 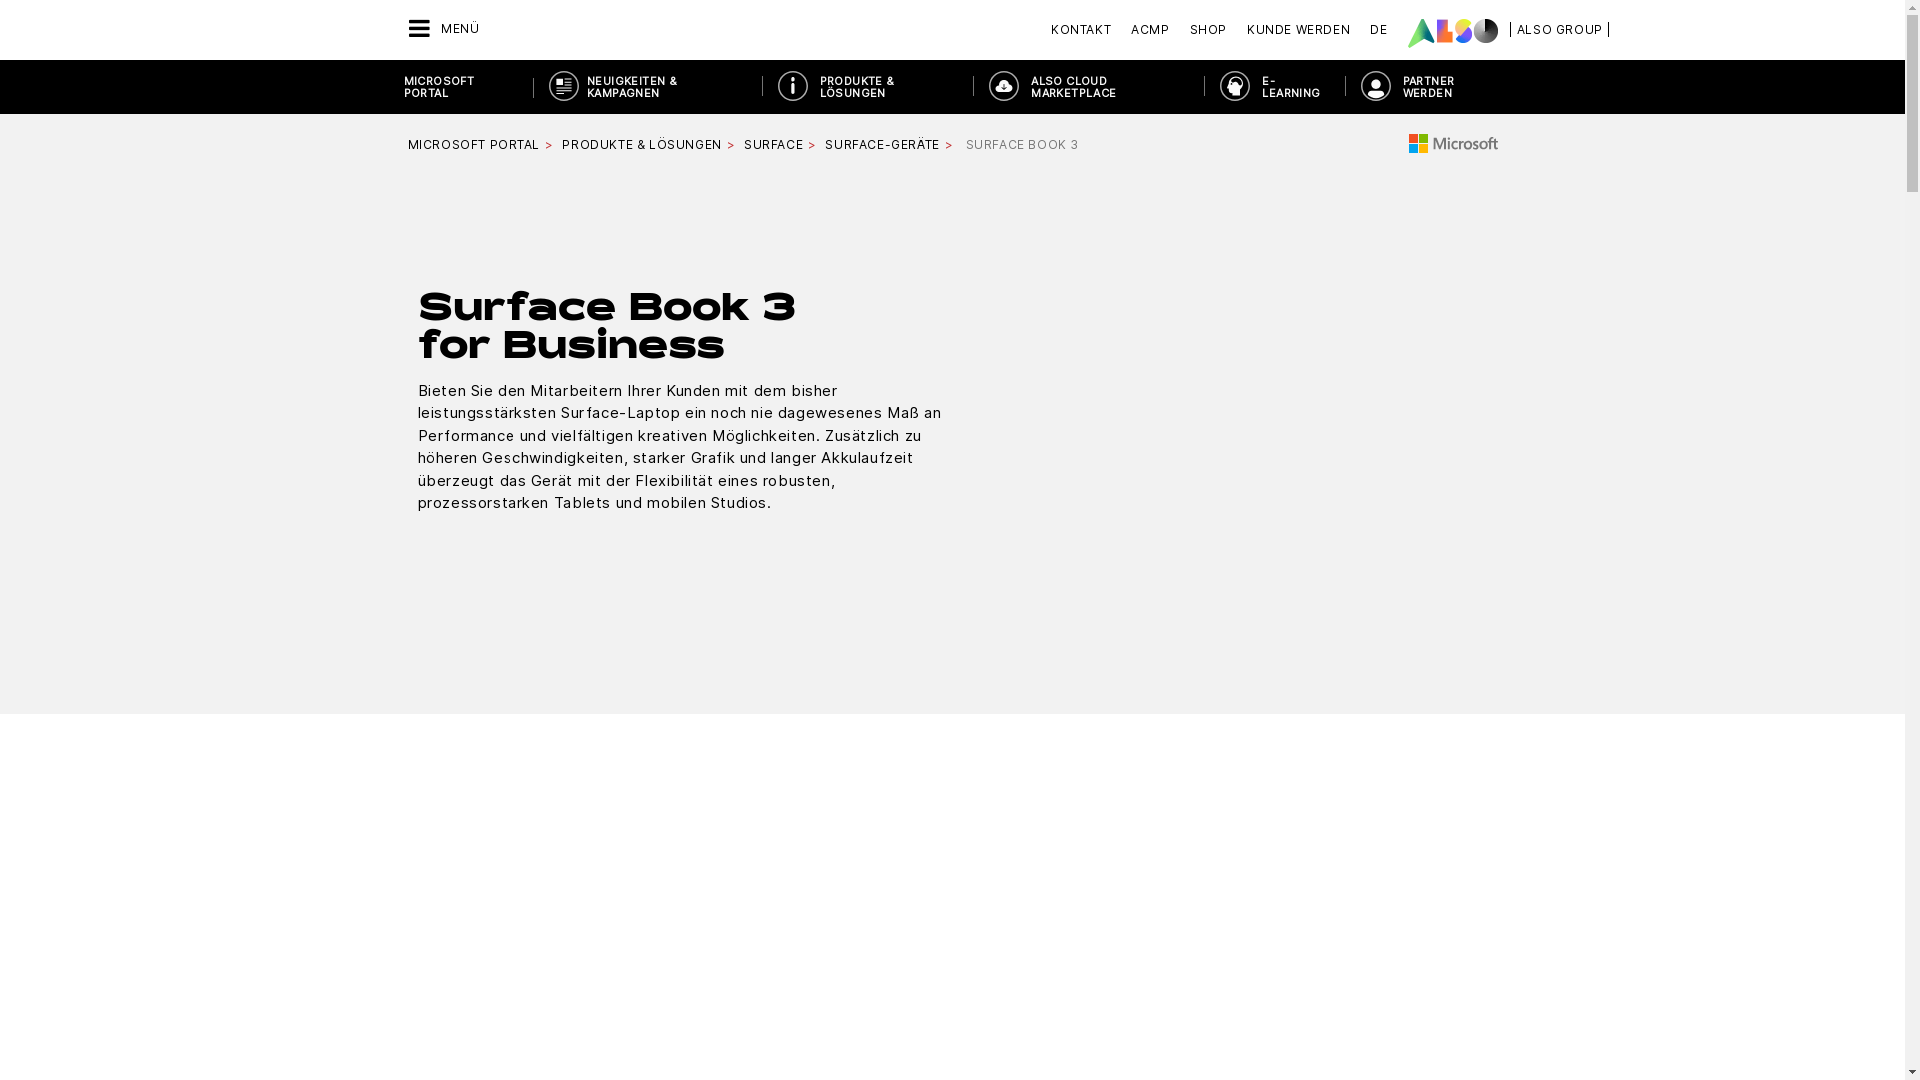 I want to click on PARTNER WERDEN, so click(x=1432, y=87).